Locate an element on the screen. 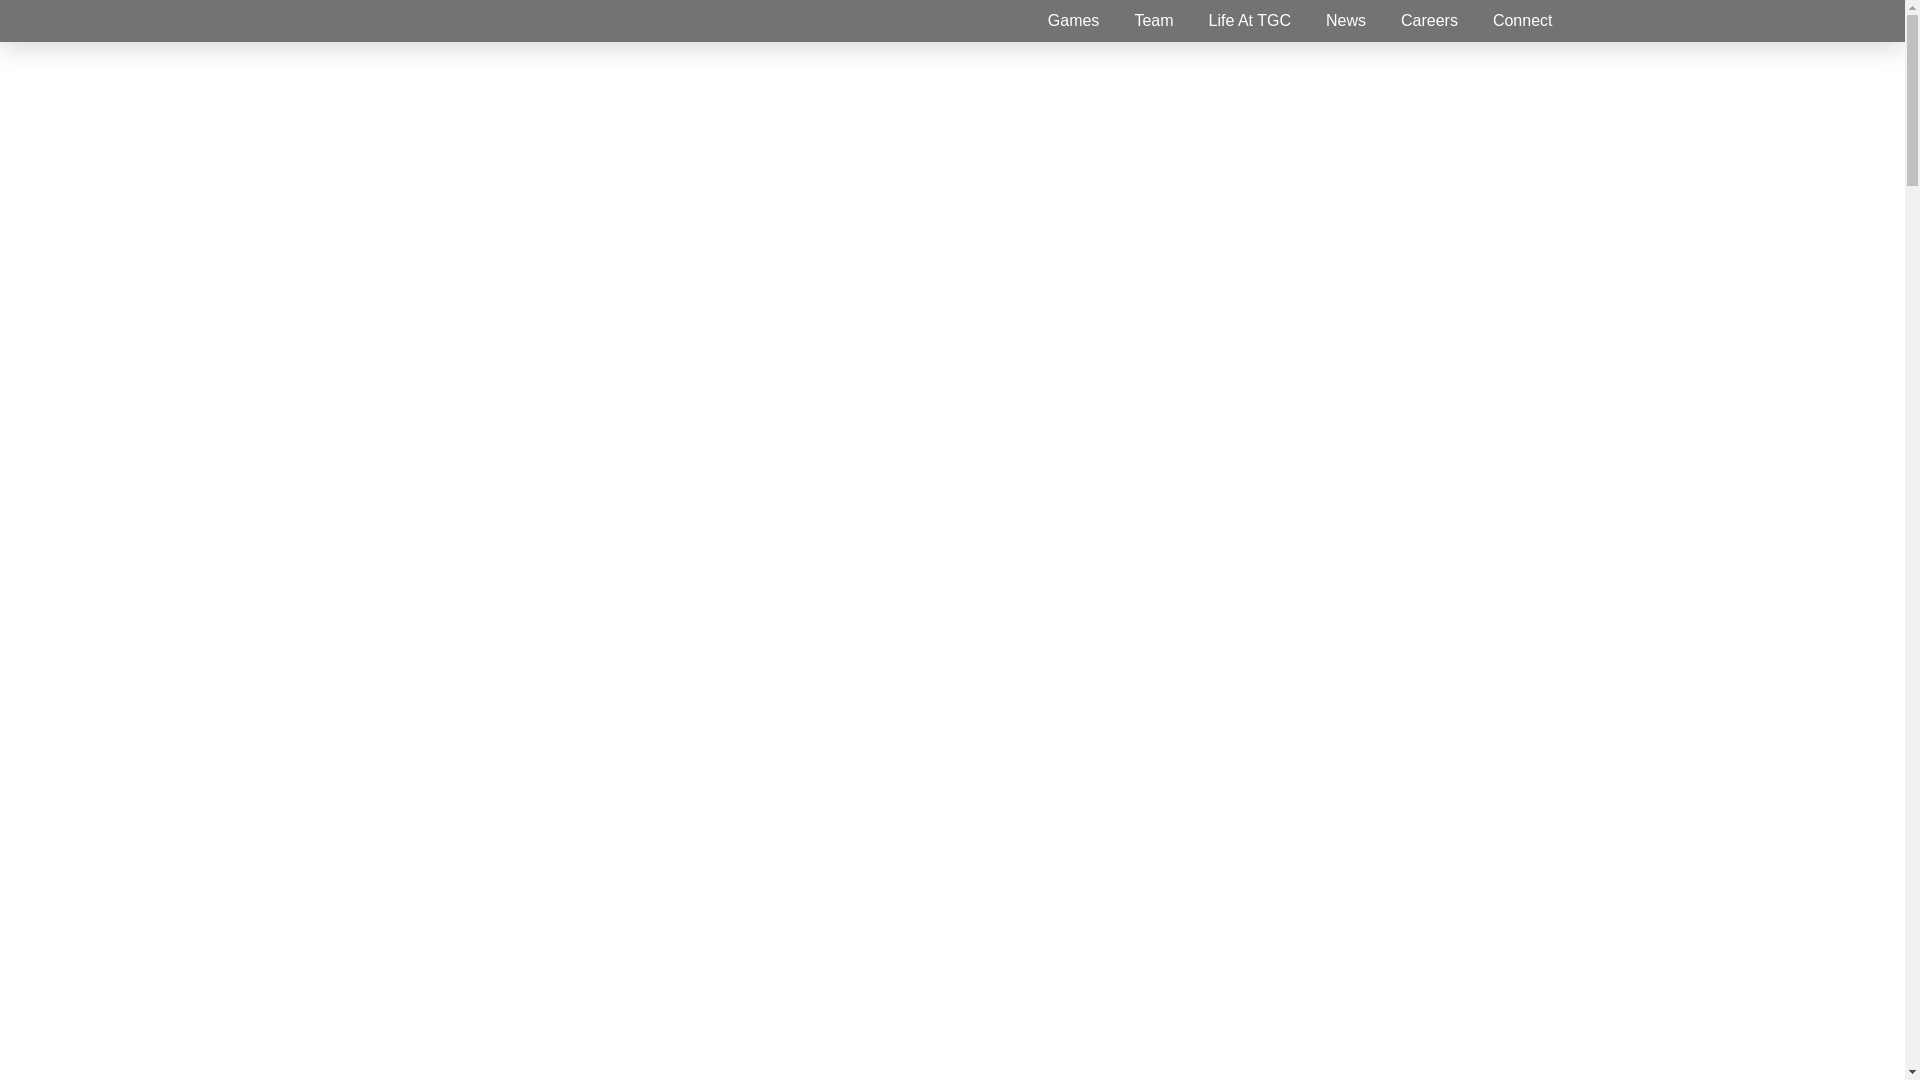 The width and height of the screenshot is (1920, 1080). Team is located at coordinates (1154, 21).